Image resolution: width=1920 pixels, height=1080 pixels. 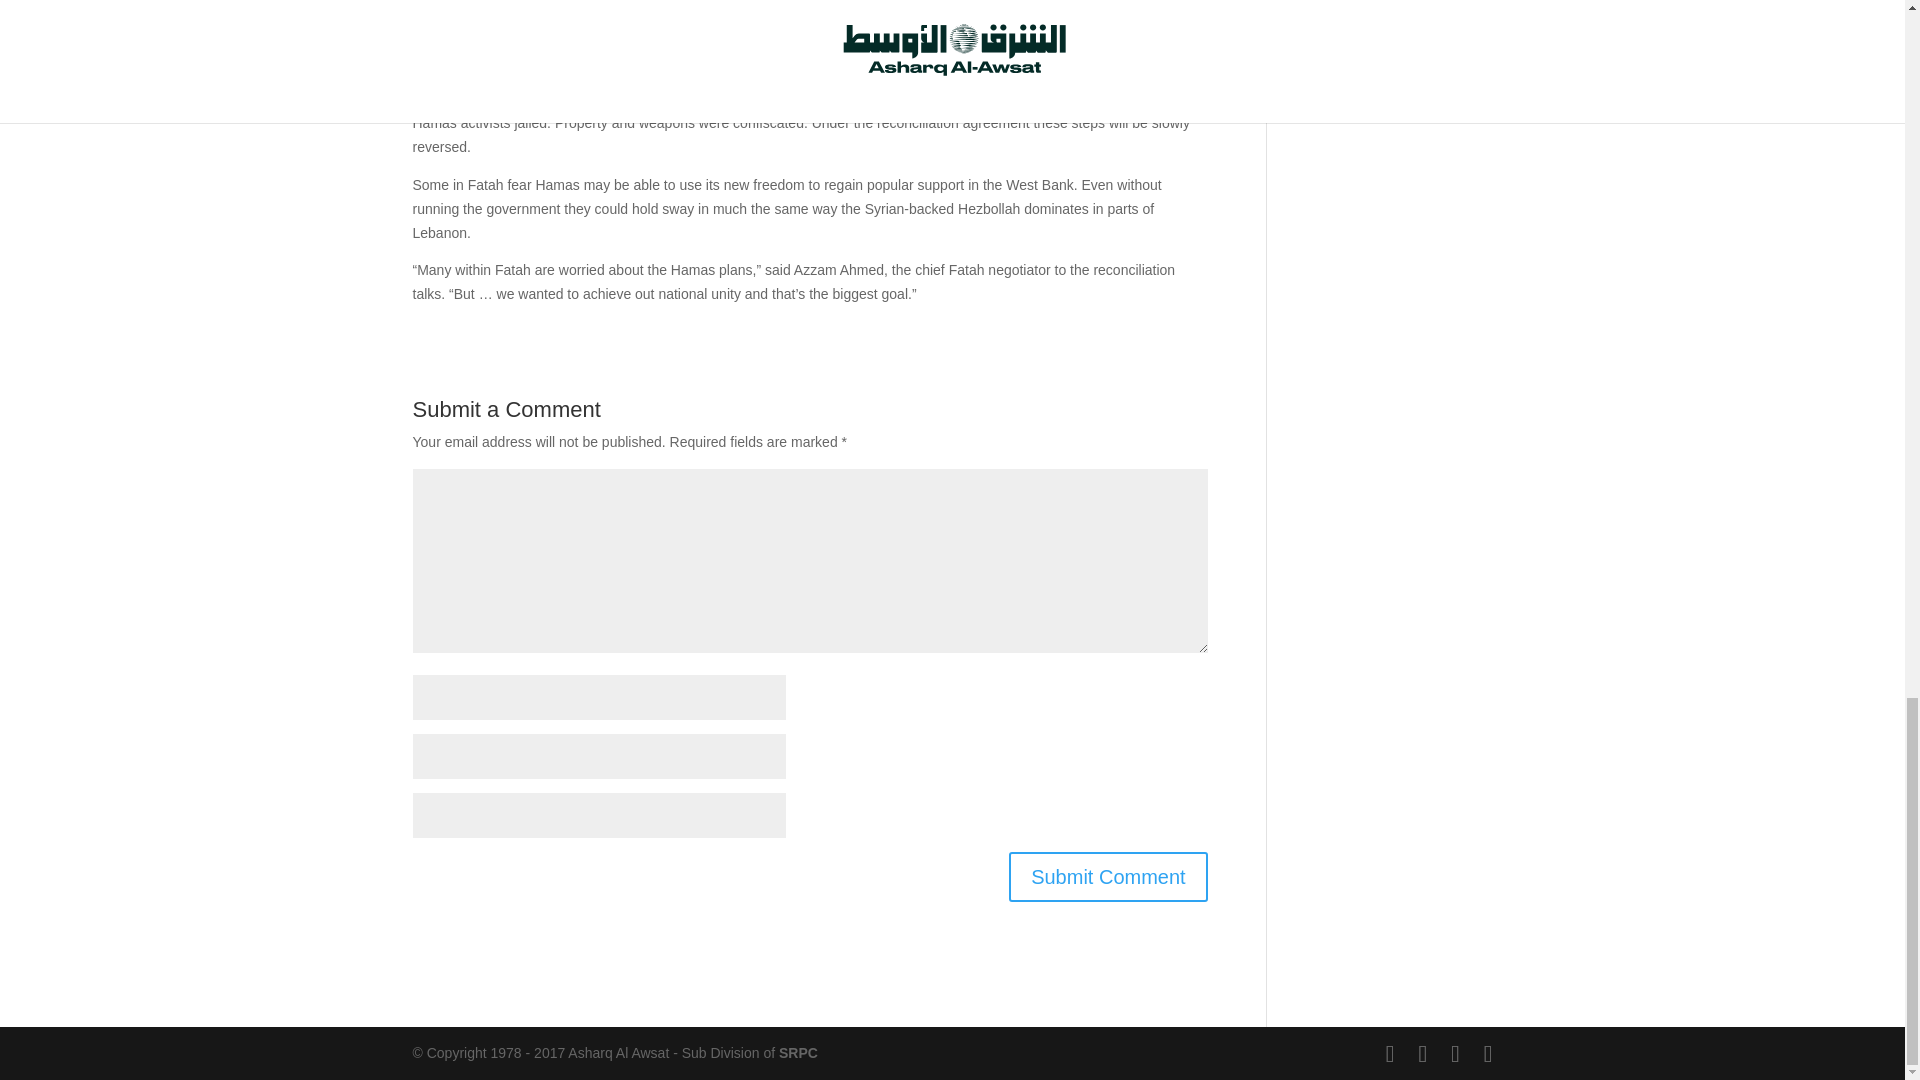 What do you see at coordinates (798, 1052) in the screenshot?
I see `SRPC` at bounding box center [798, 1052].